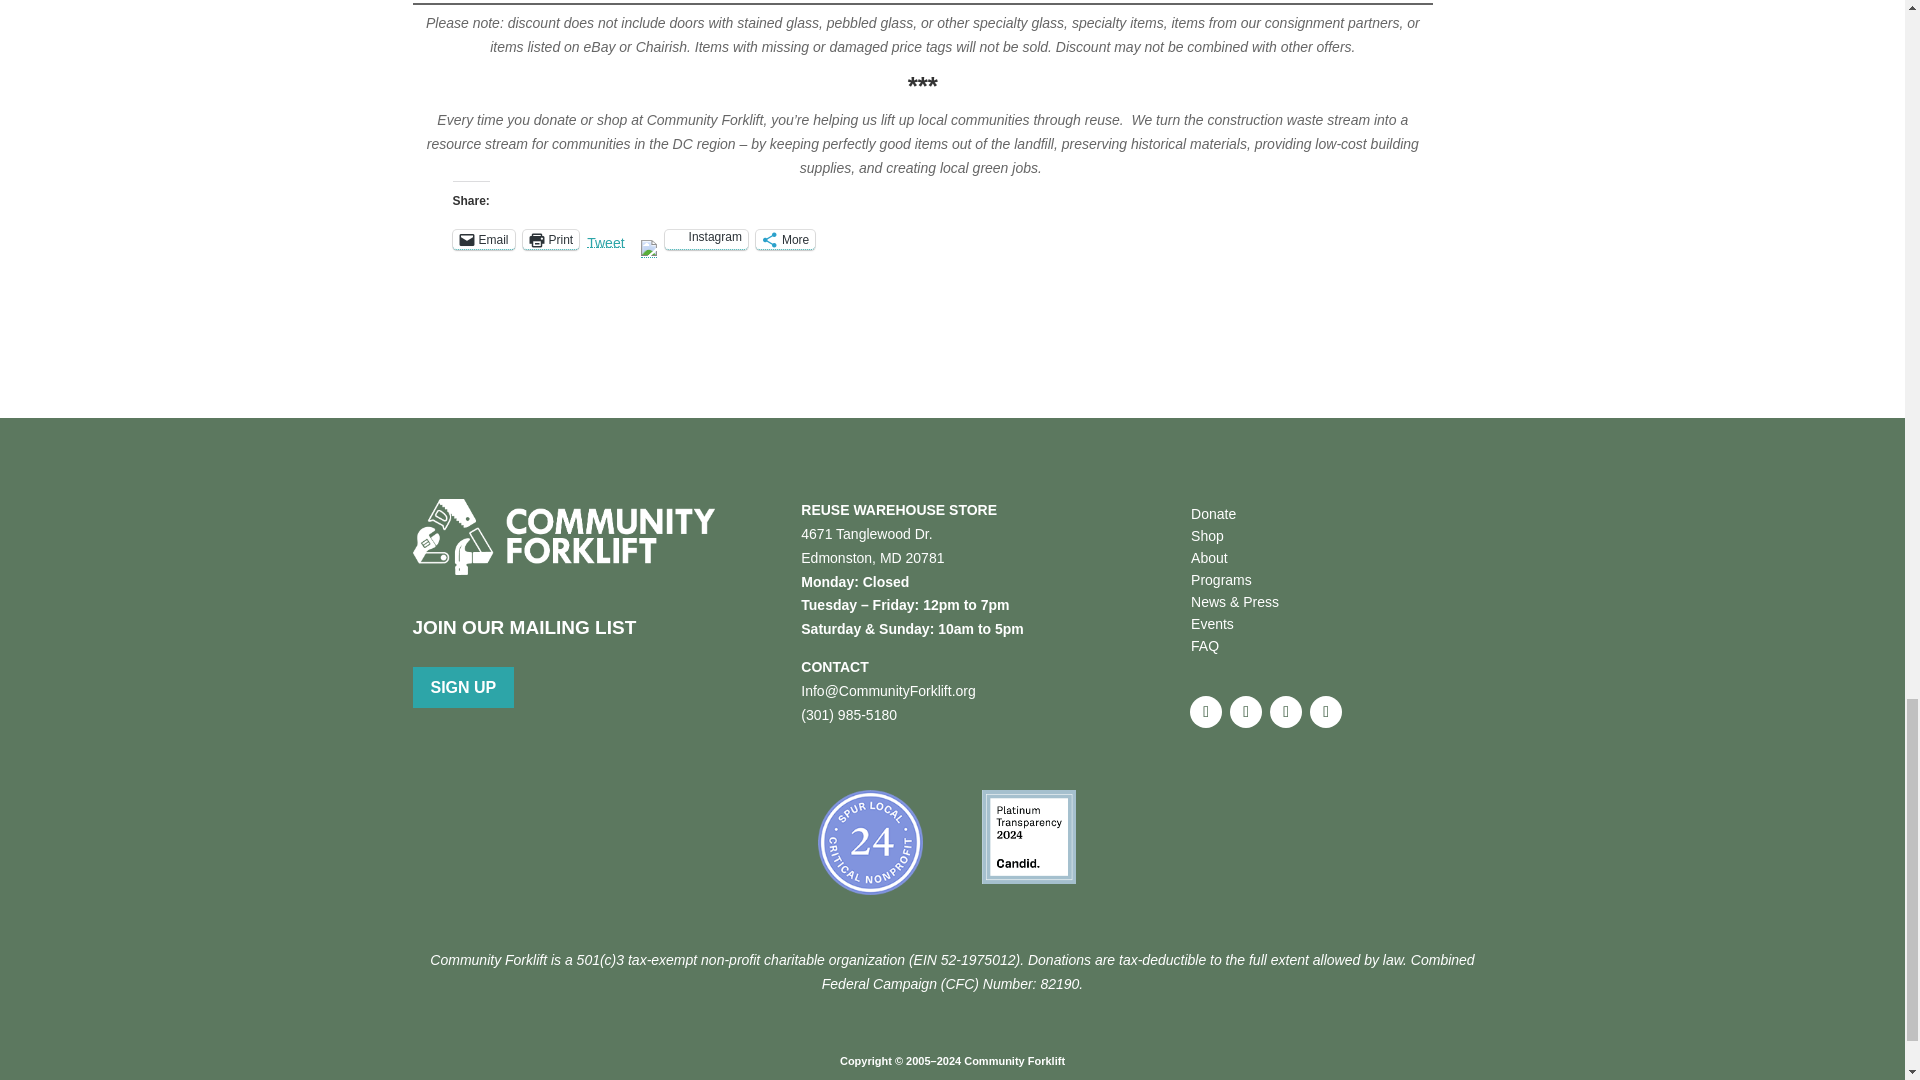 The image size is (1920, 1080). What do you see at coordinates (1206, 711) in the screenshot?
I see `Follow on Facebook` at bounding box center [1206, 711].